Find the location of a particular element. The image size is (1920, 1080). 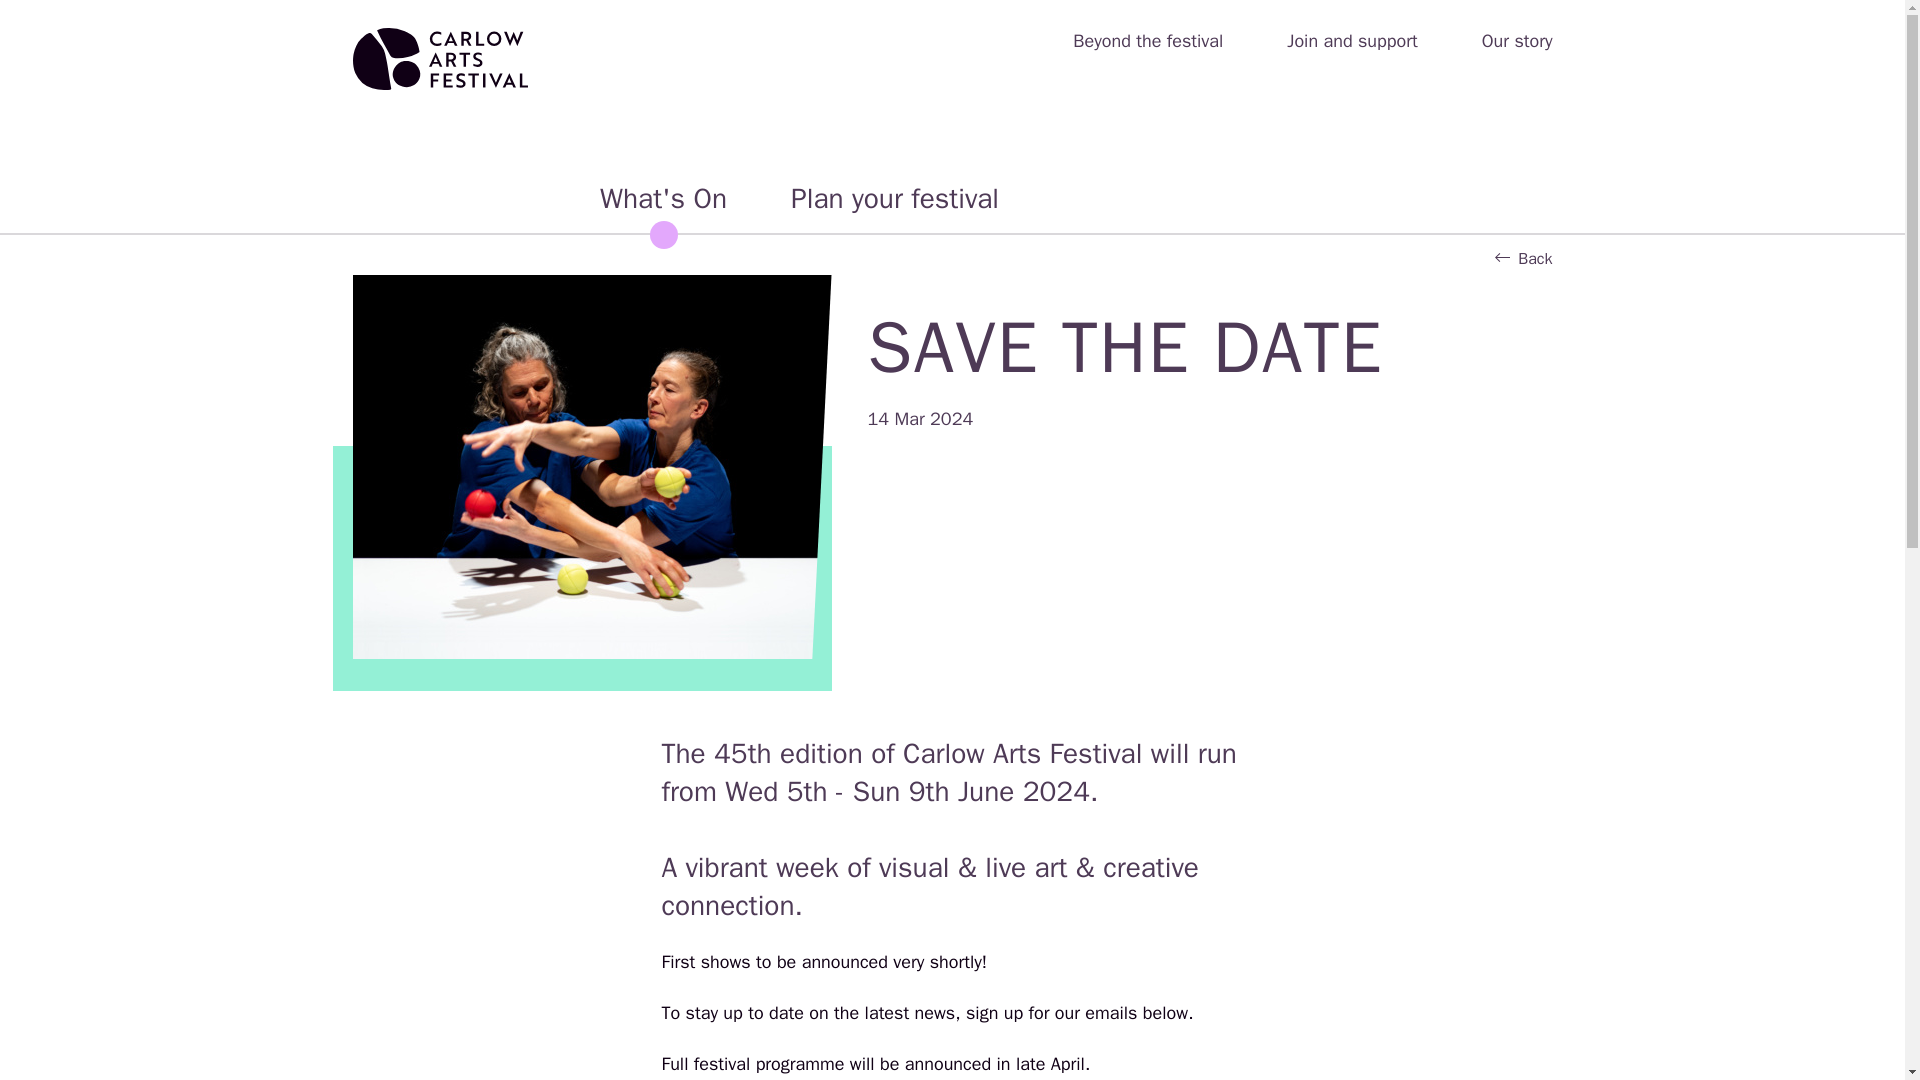

Beyond the festival is located at coordinates (1148, 42).